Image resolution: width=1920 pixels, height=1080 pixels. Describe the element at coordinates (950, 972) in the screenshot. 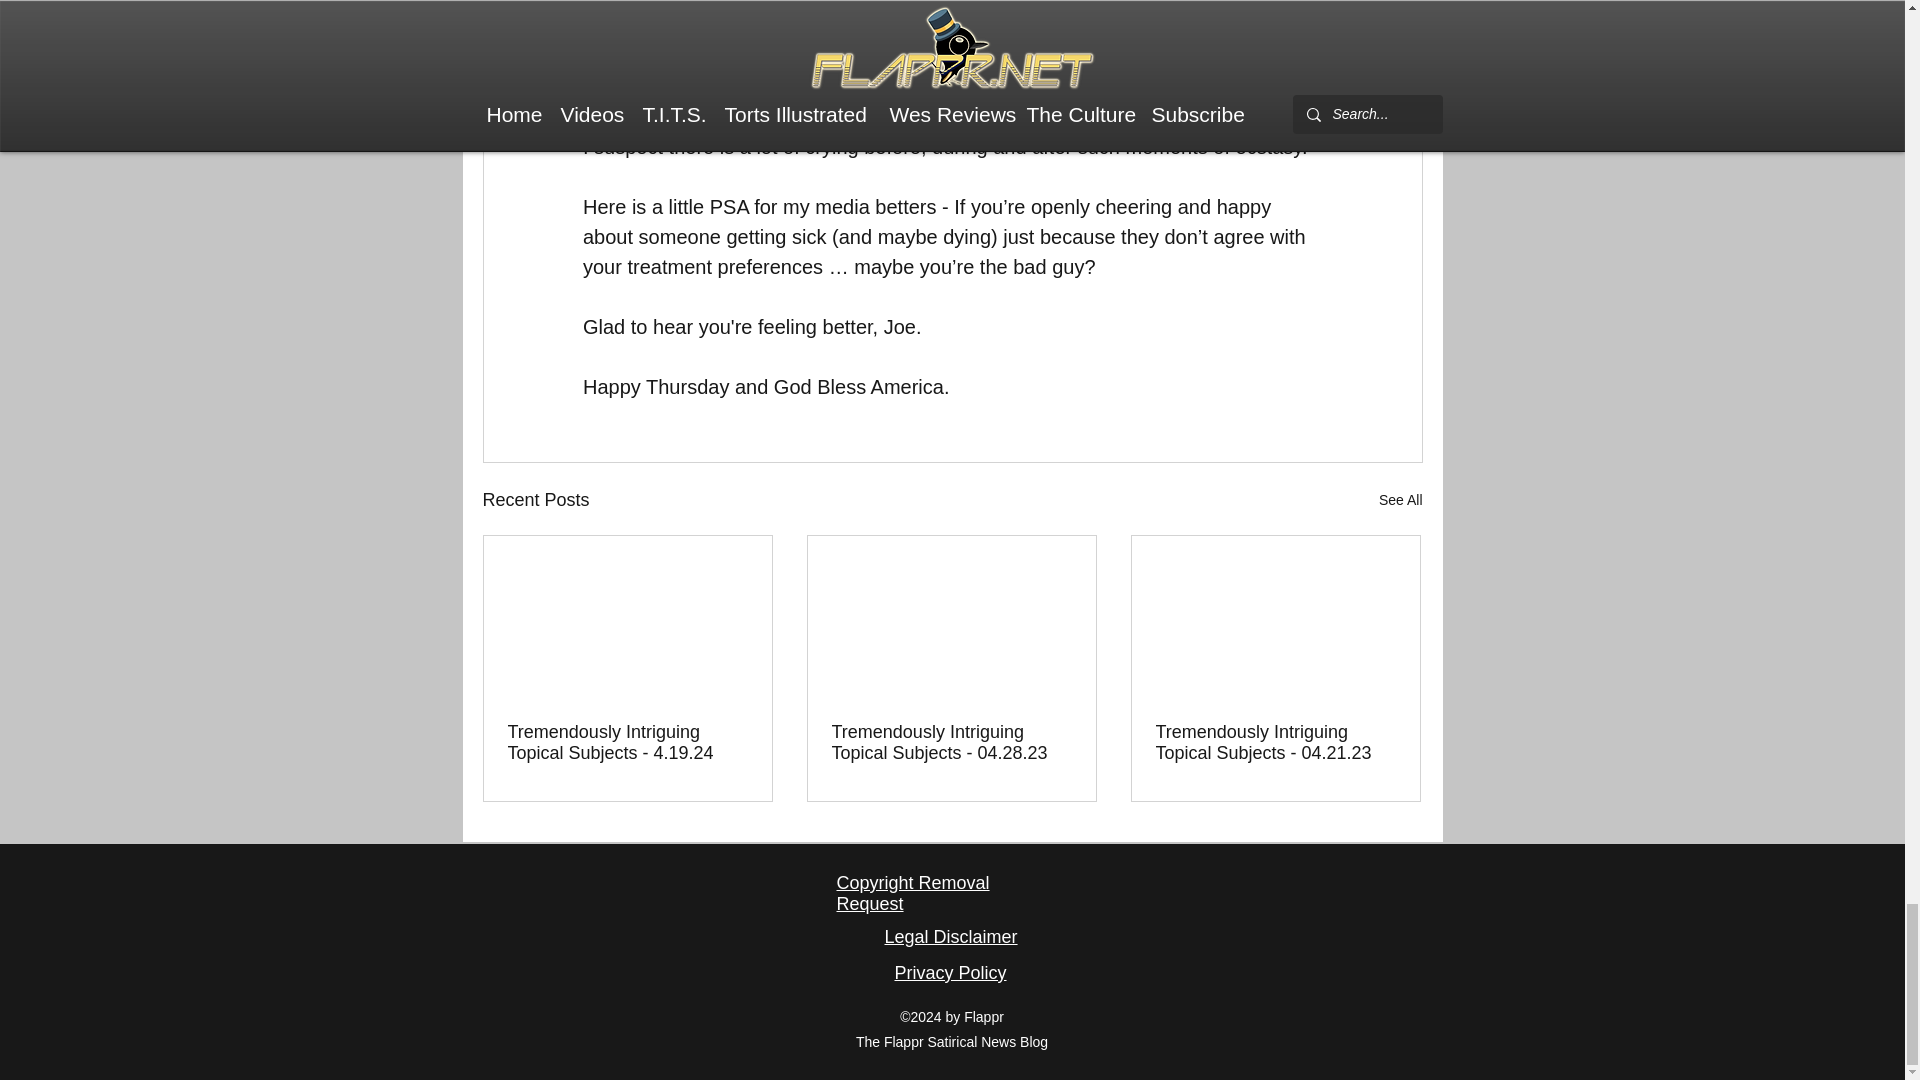

I see `Privacy Policy` at that location.